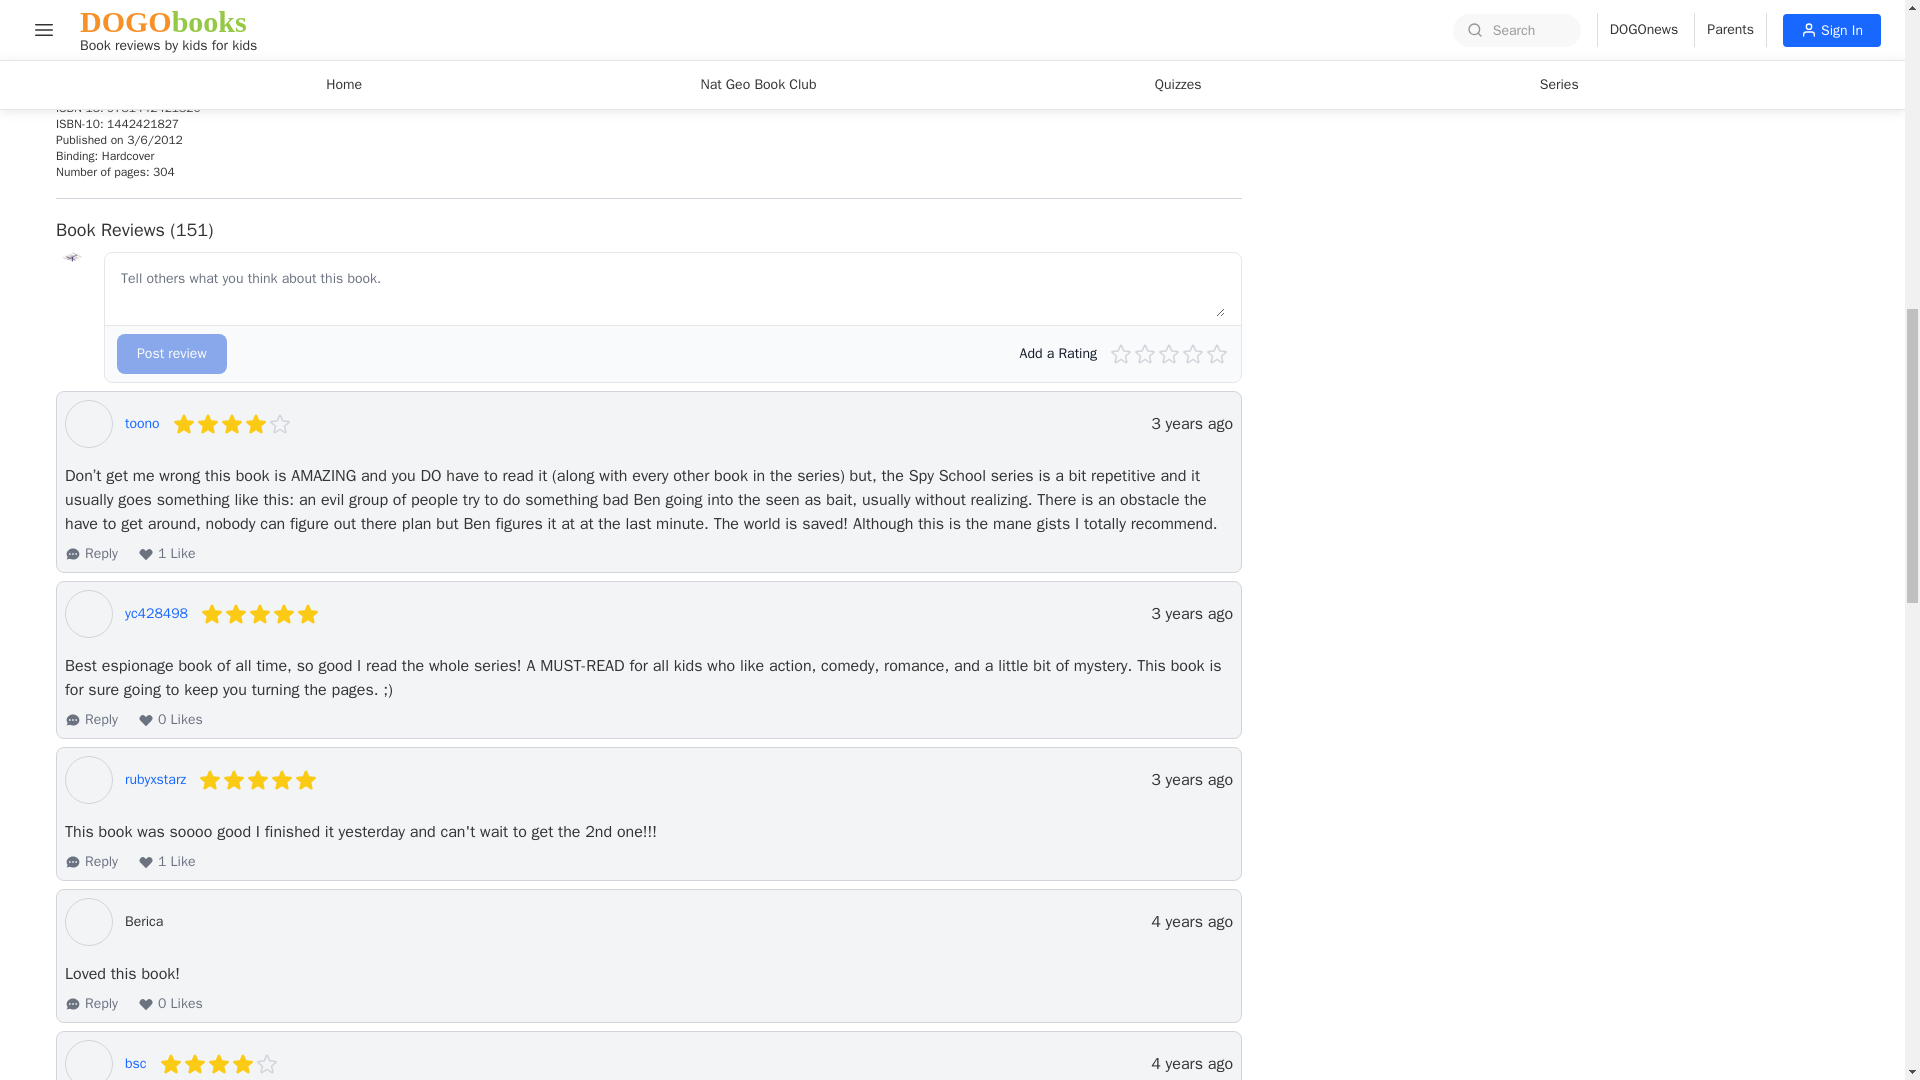  I want to click on February 22, 2021, so click(1191, 614).